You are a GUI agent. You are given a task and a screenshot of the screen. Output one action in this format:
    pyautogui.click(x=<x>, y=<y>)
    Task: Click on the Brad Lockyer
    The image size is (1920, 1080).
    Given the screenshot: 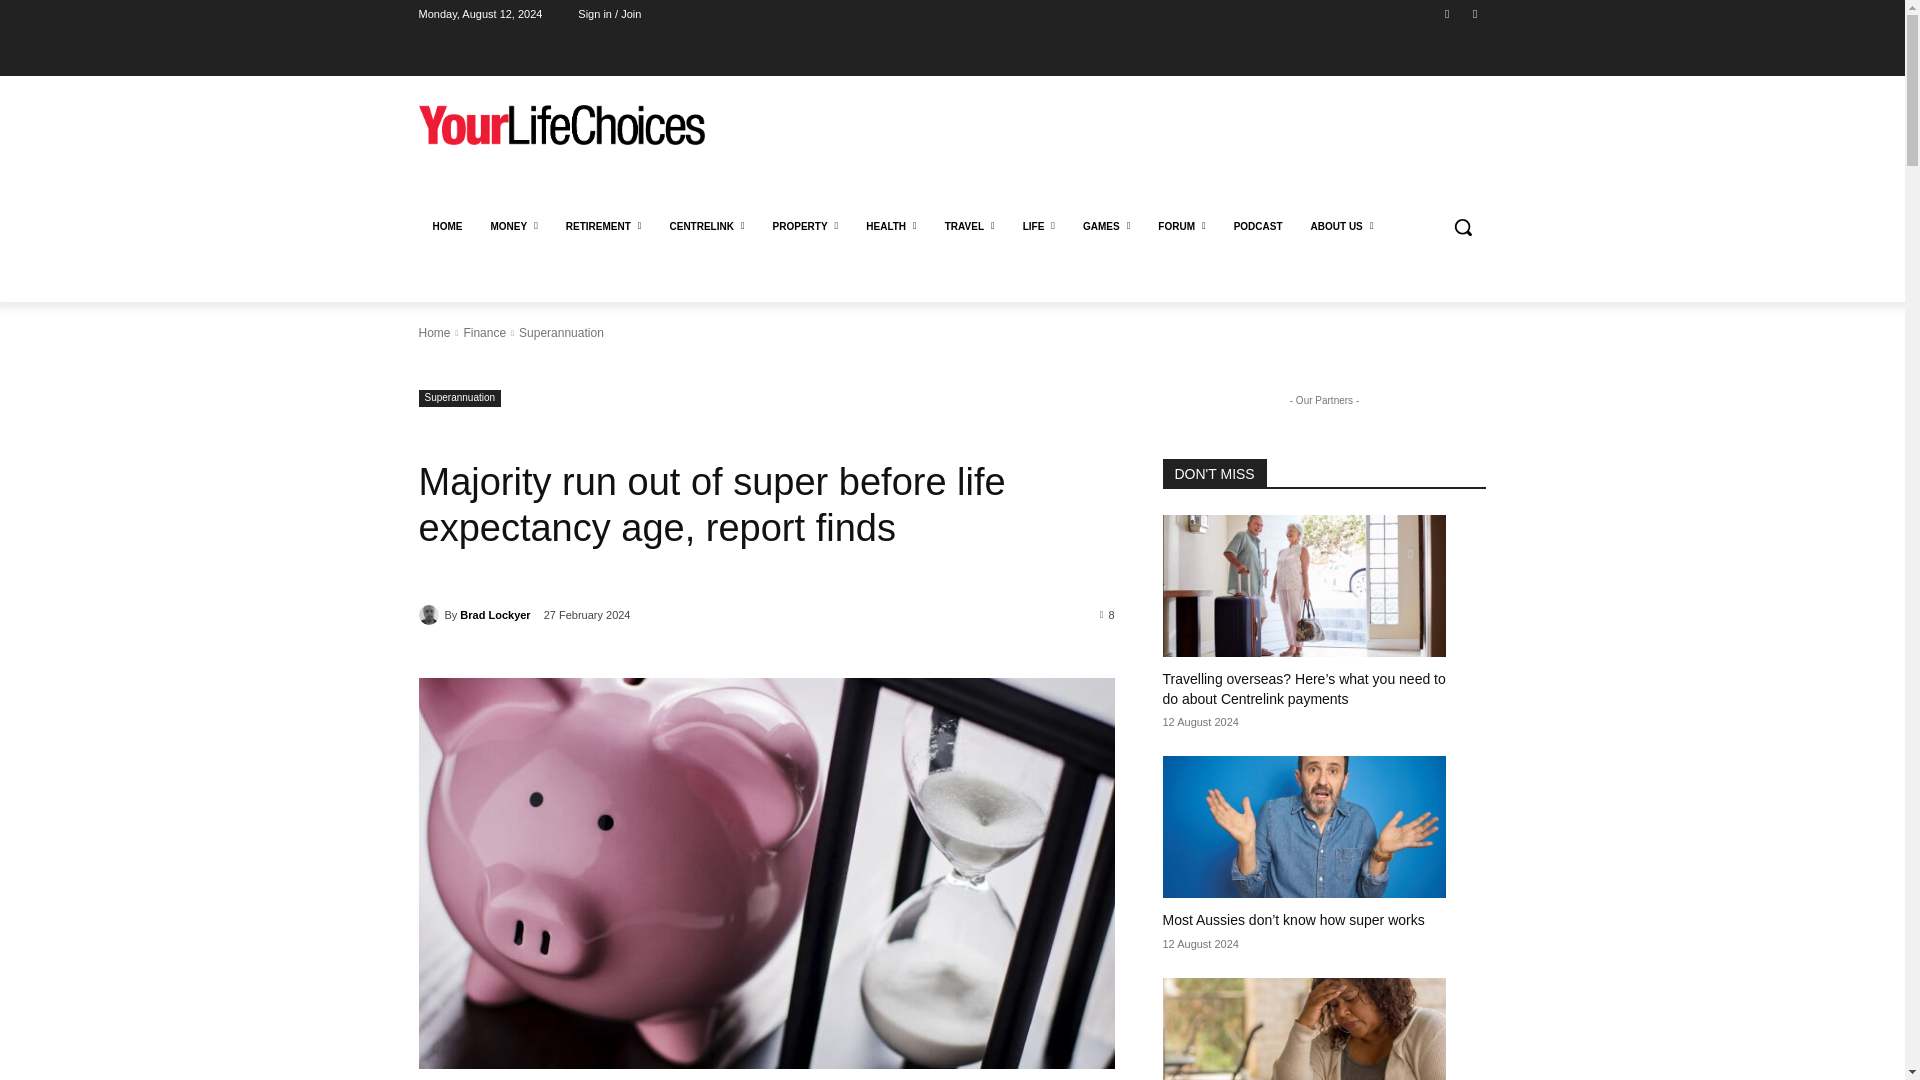 What is the action you would take?
    pyautogui.click(x=430, y=614)
    